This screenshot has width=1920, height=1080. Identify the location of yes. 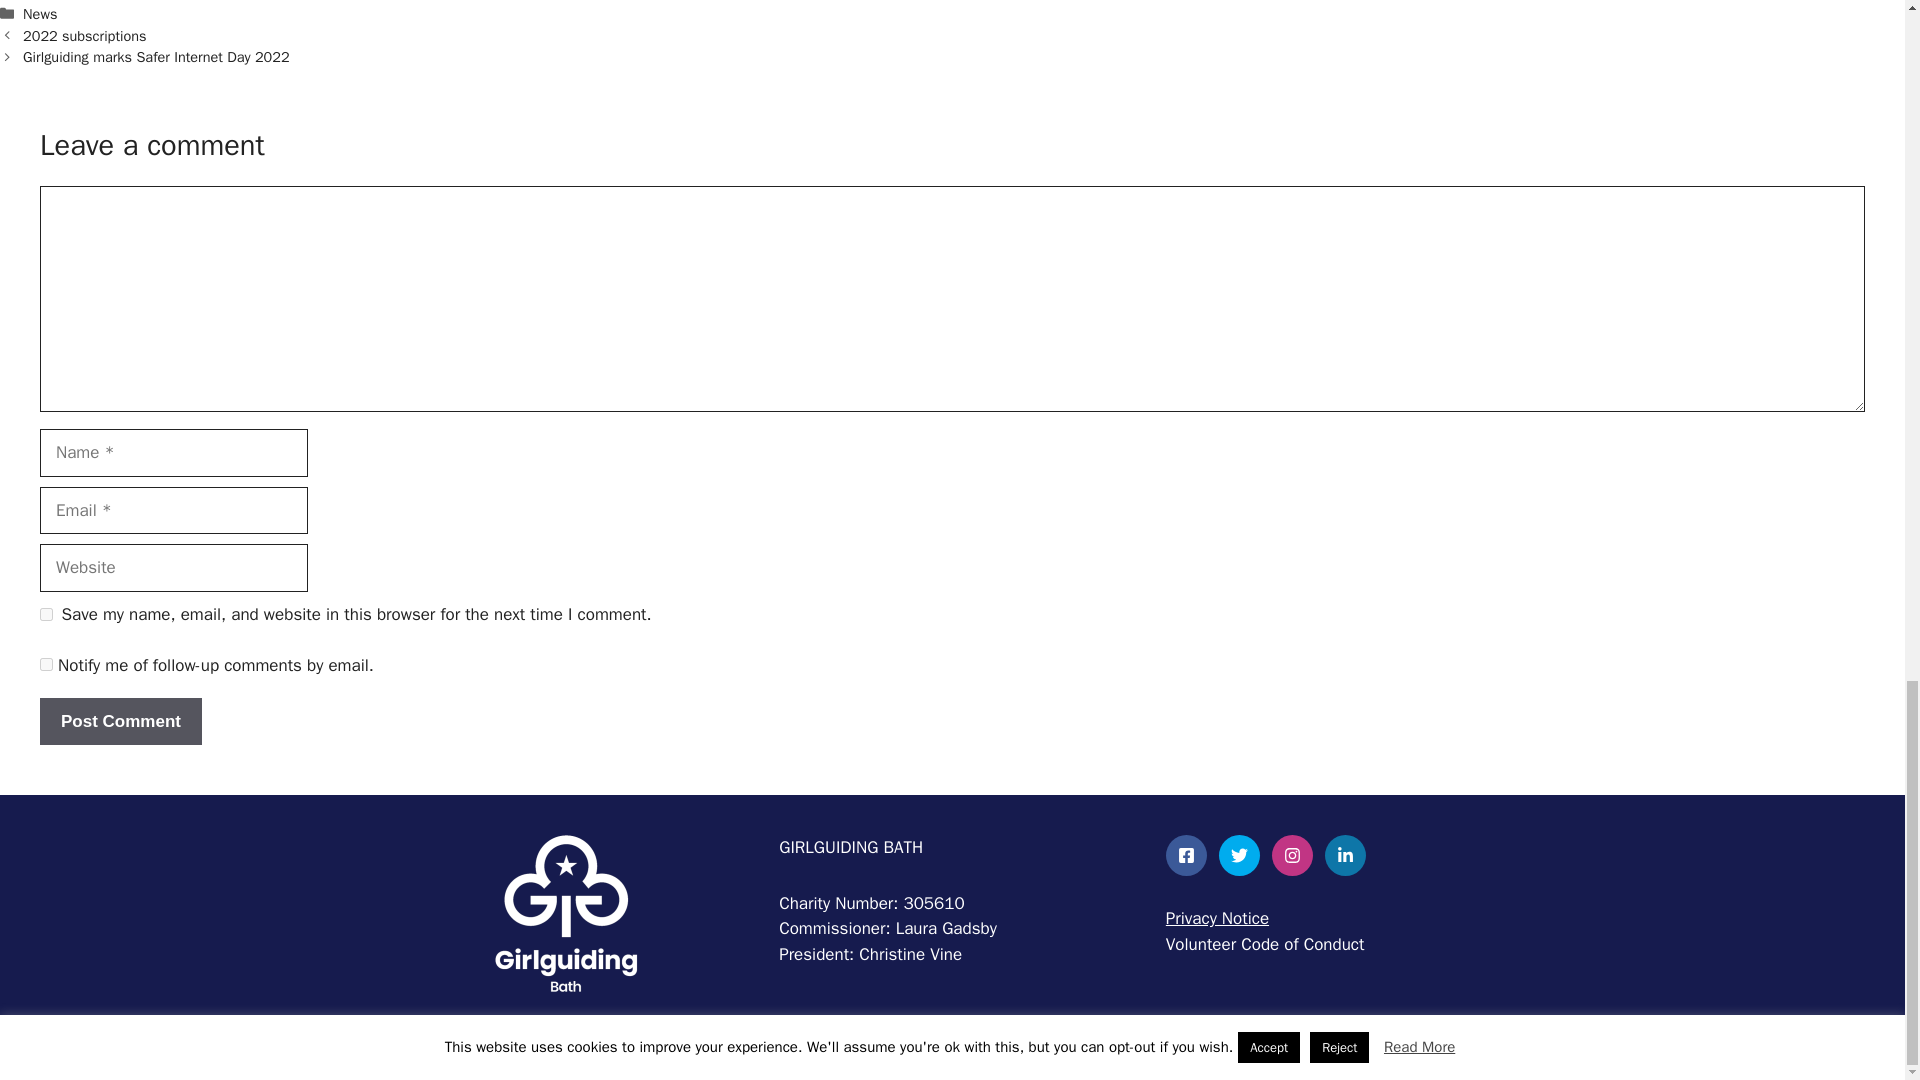
(46, 614).